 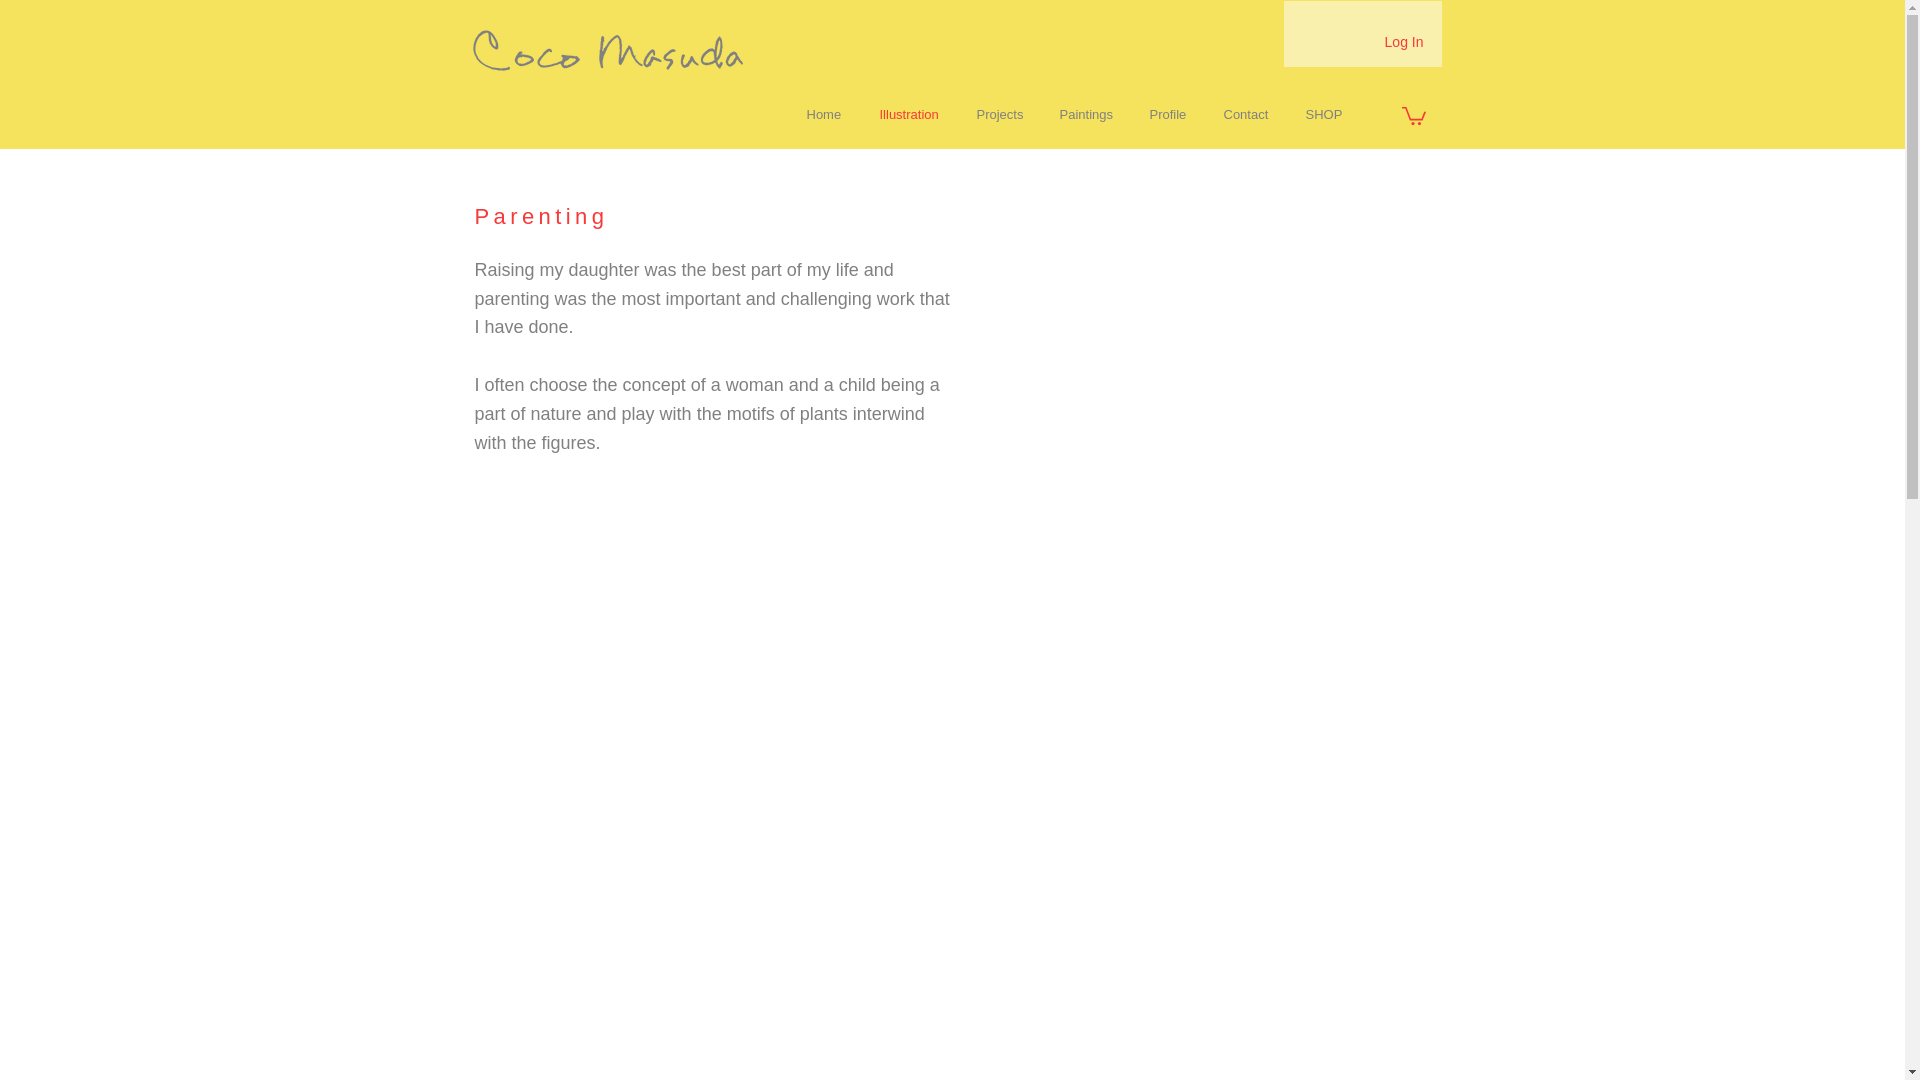 What do you see at coordinates (1248, 114) in the screenshot?
I see `Contact` at bounding box center [1248, 114].